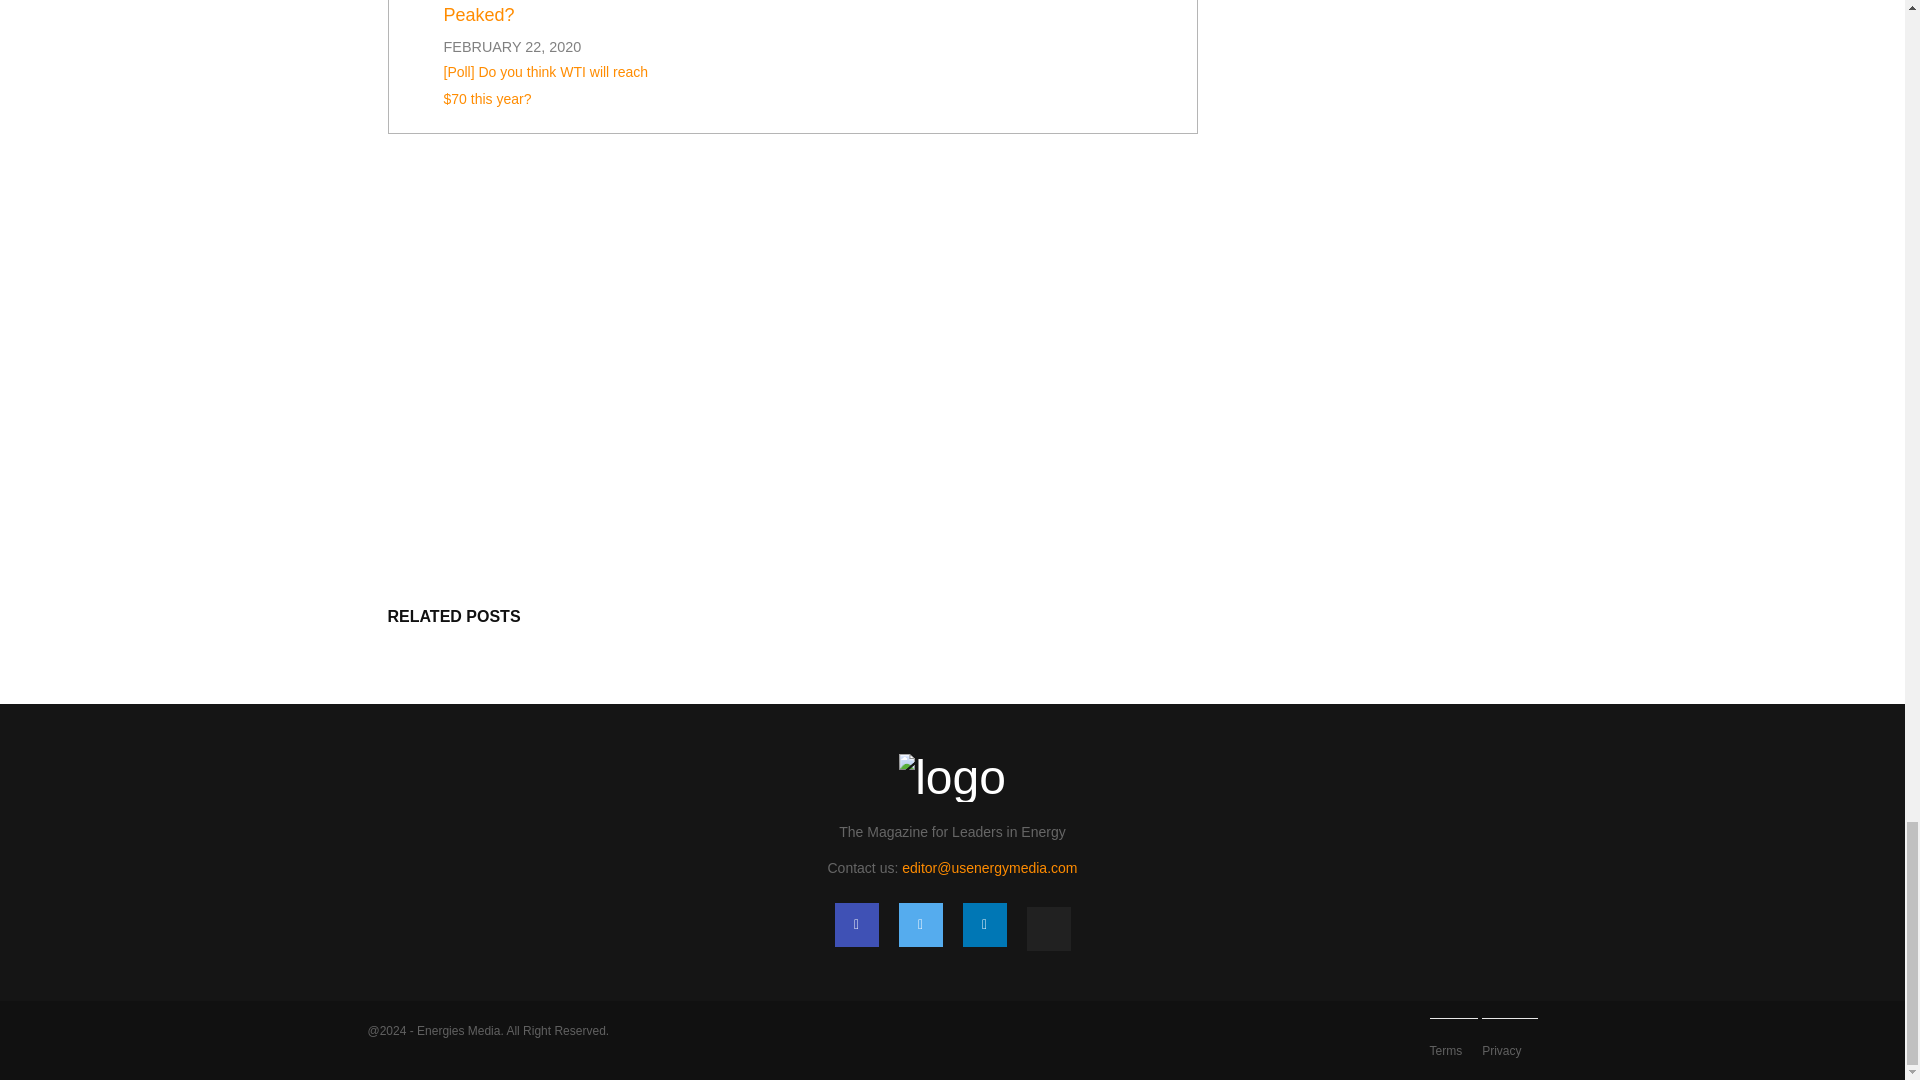 The width and height of the screenshot is (1920, 1080). I want to click on Linkedin, so click(984, 924).